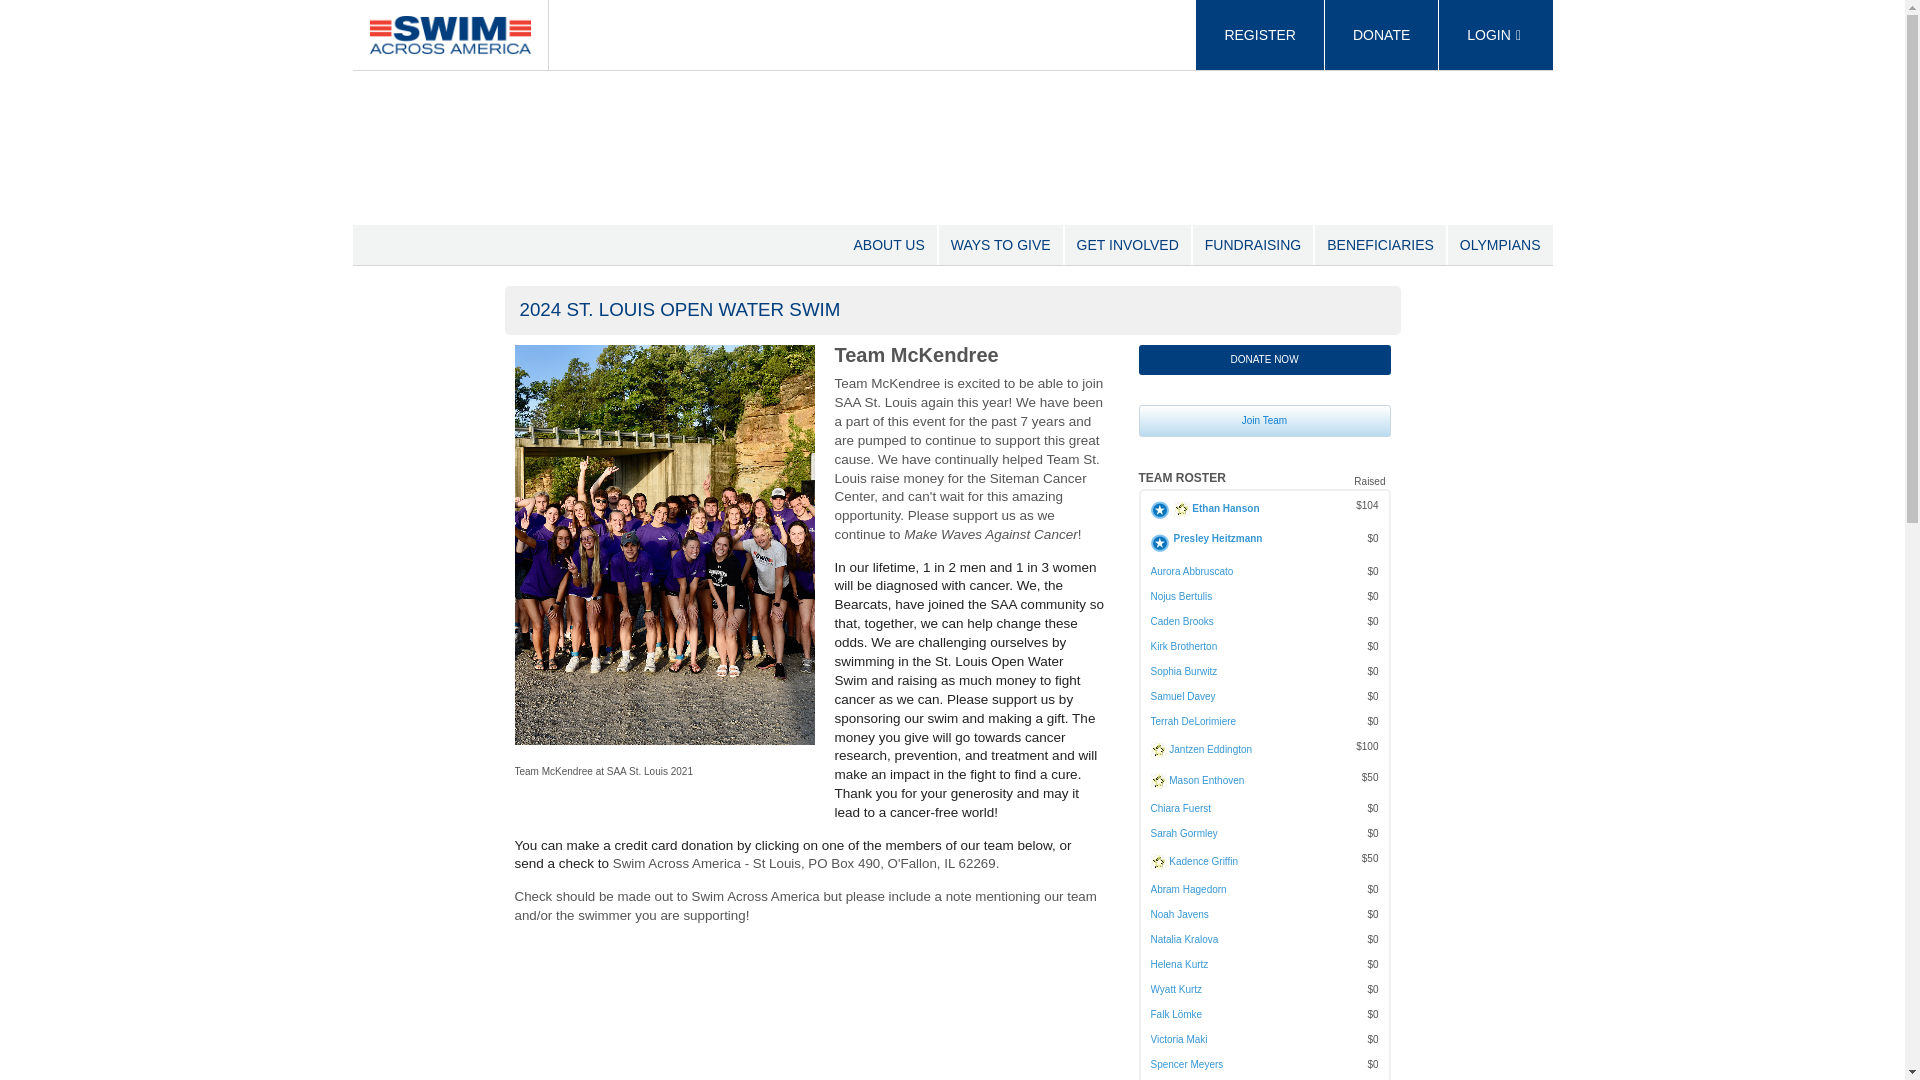  What do you see at coordinates (1188, 890) in the screenshot?
I see `Abram Hagedorn` at bounding box center [1188, 890].